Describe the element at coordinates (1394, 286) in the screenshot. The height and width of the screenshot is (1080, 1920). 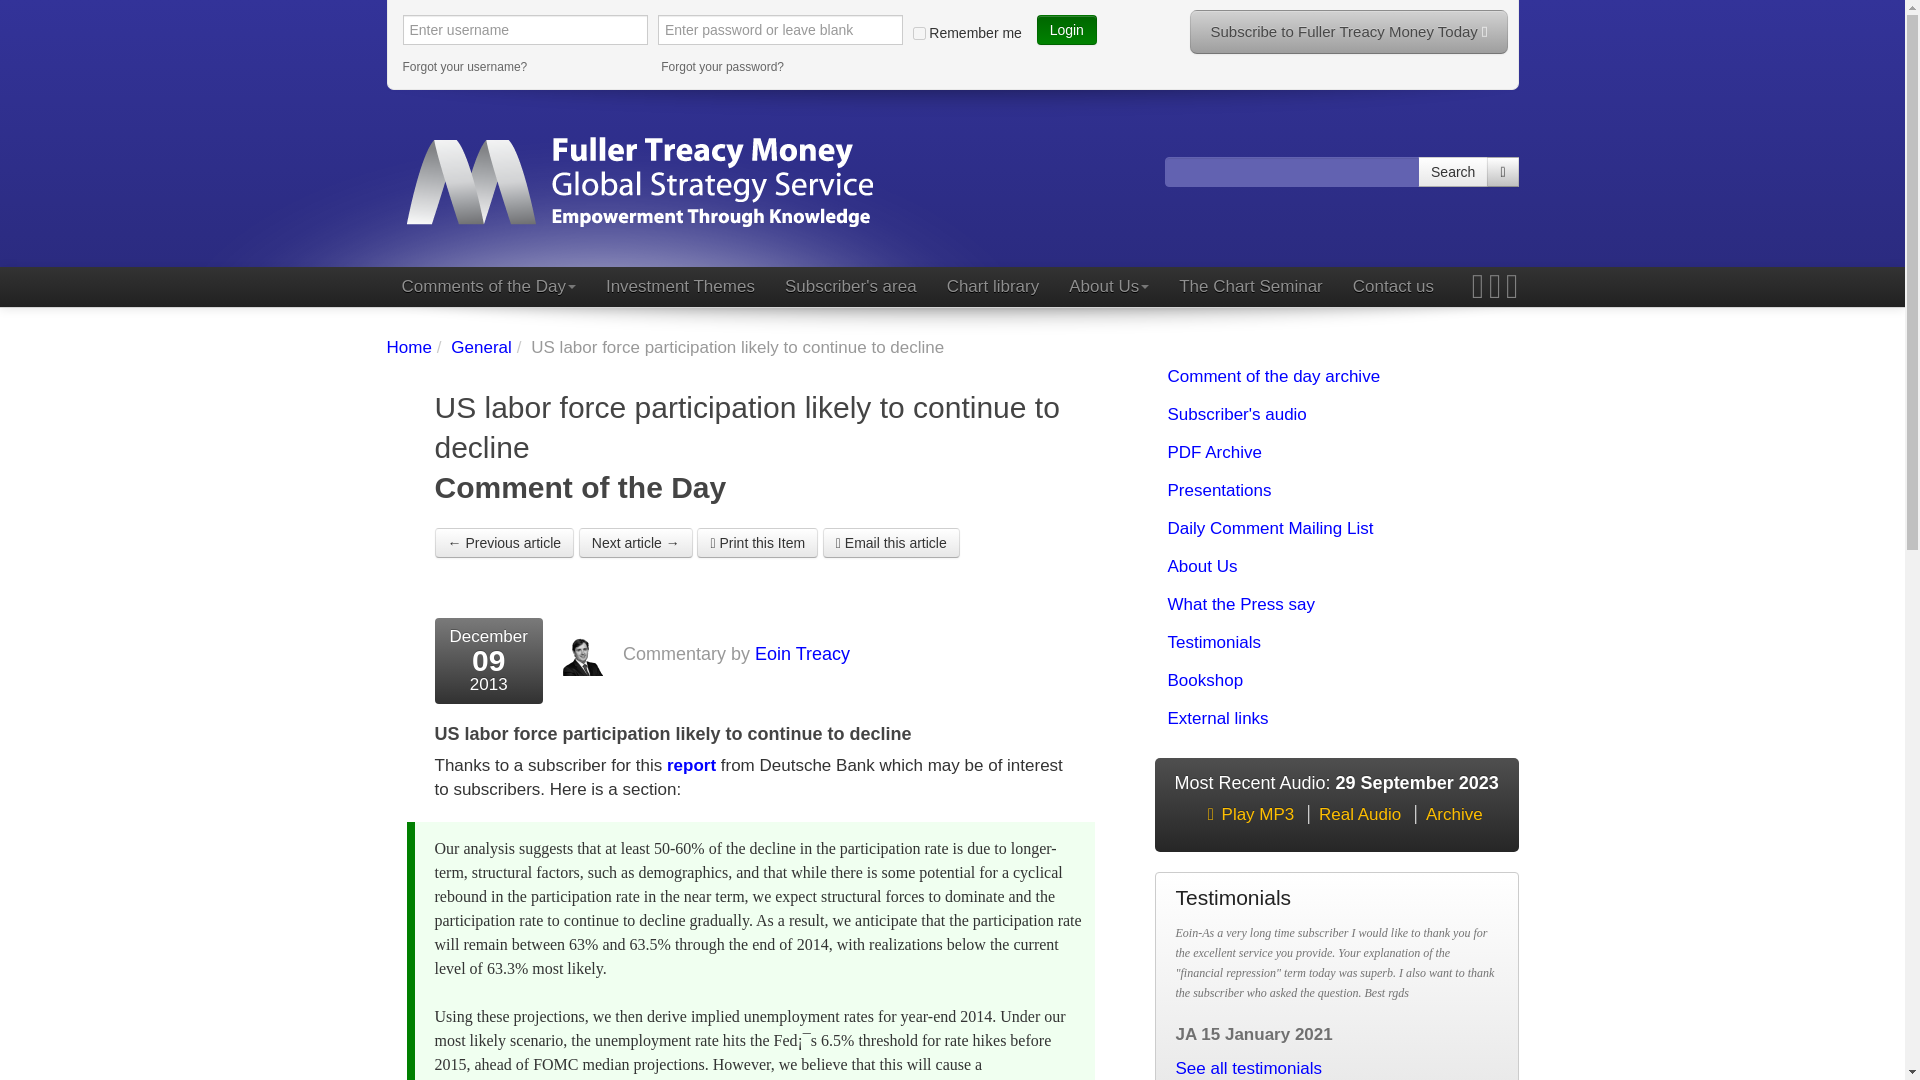
I see `Contact us` at that location.